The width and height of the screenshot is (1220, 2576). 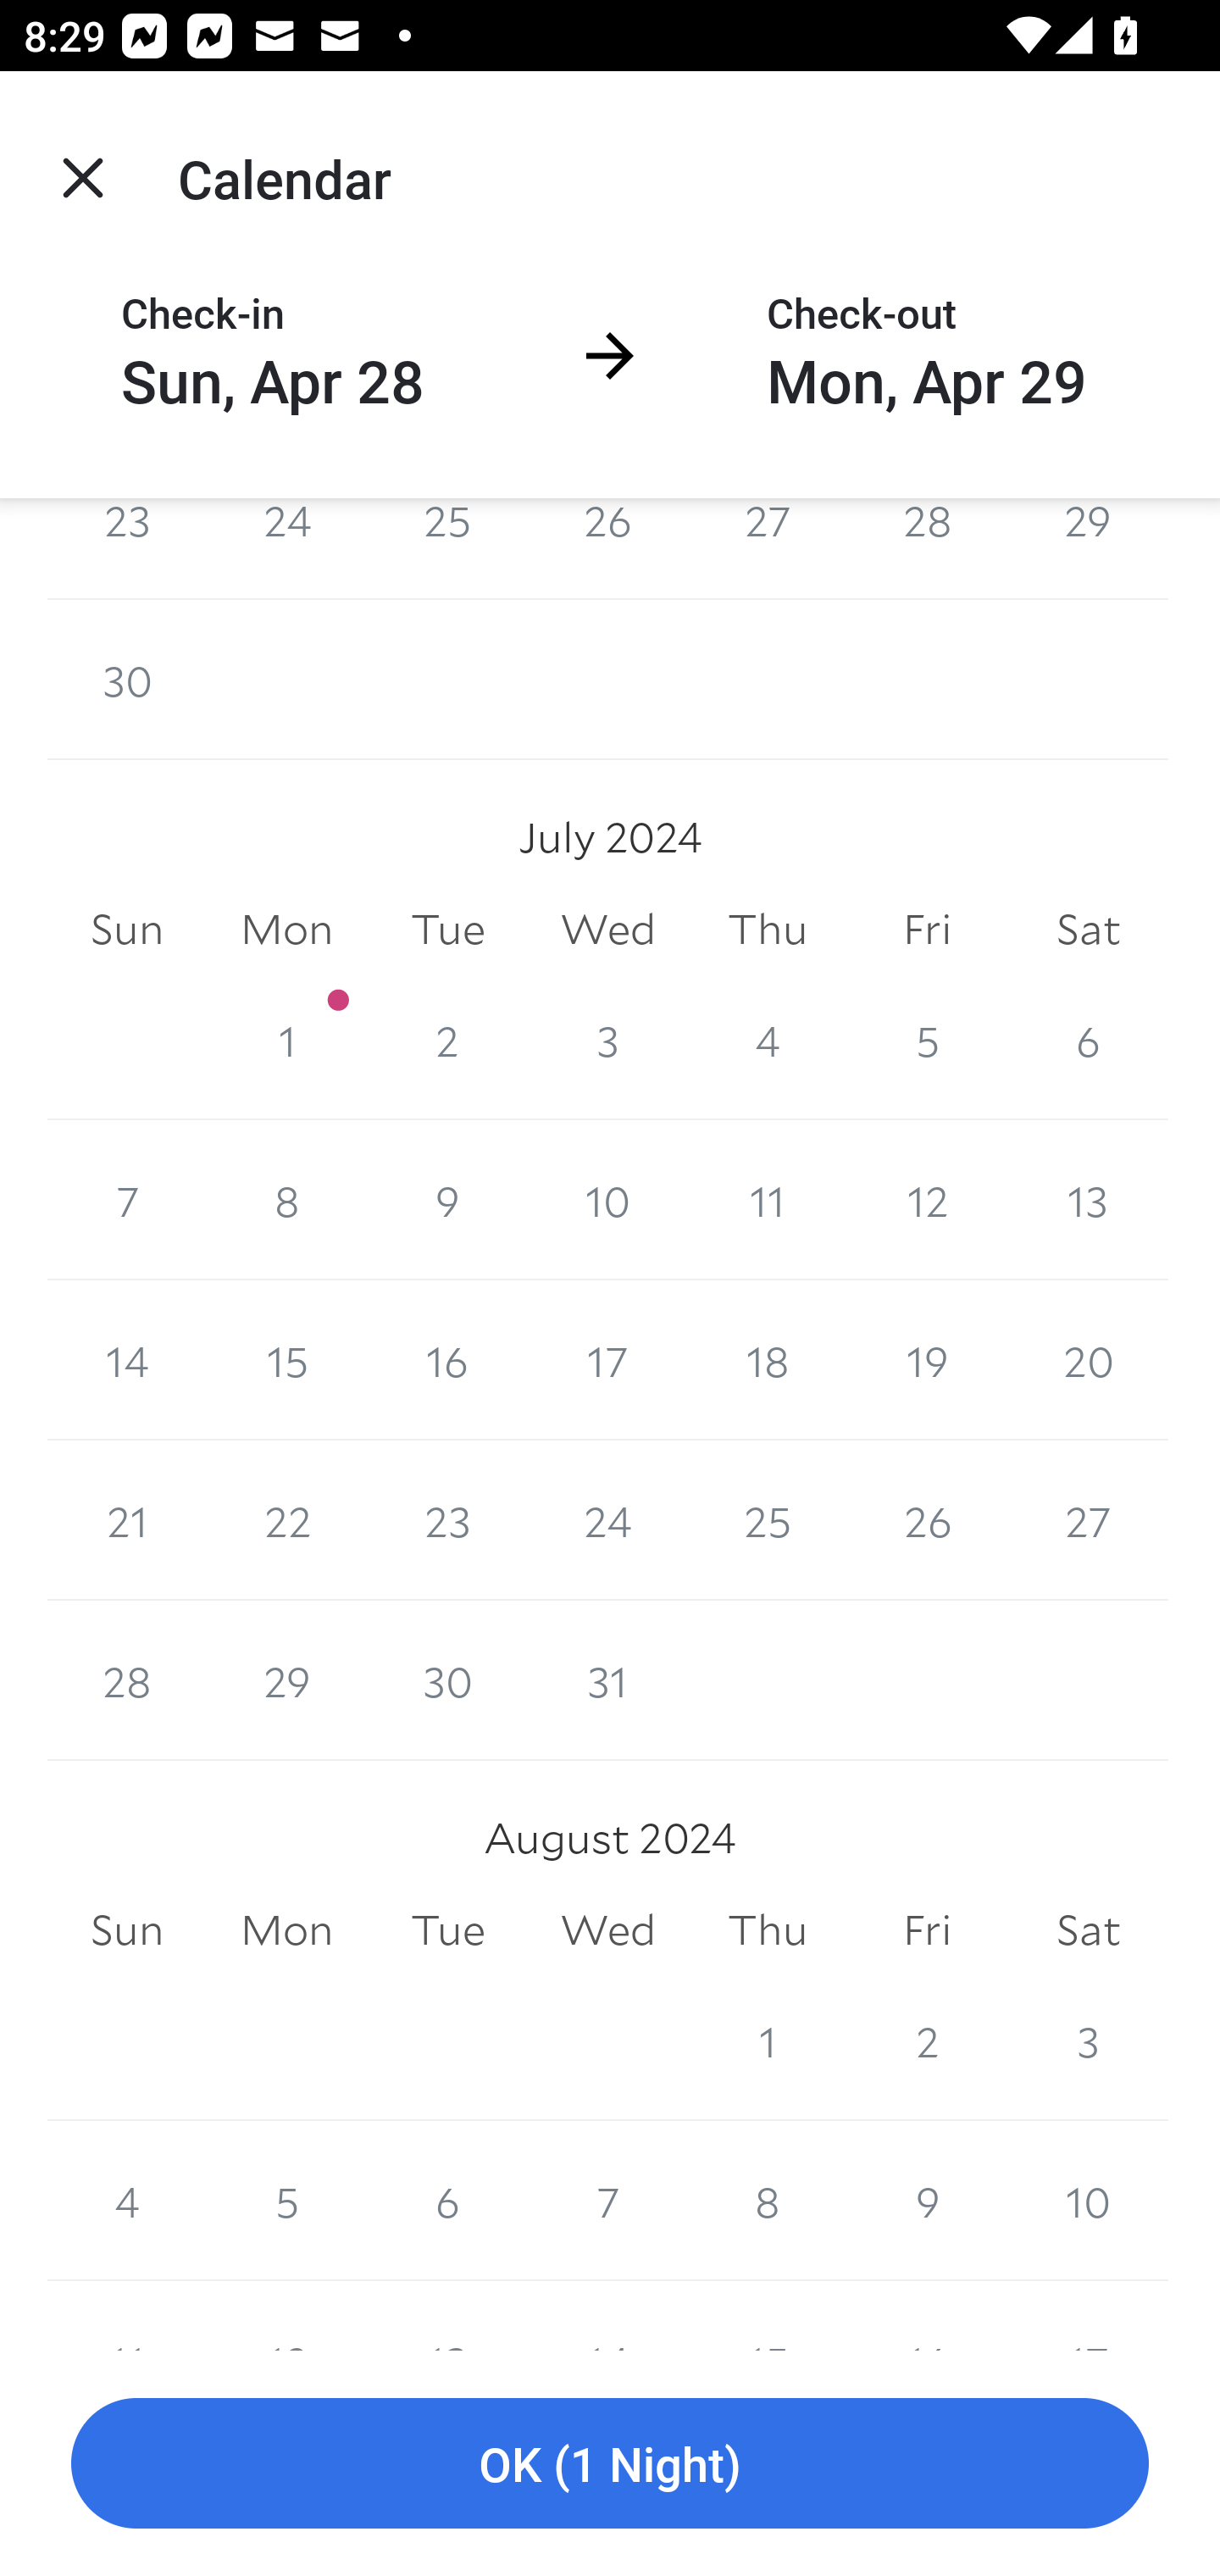 What do you see at coordinates (127, 1200) in the screenshot?
I see `7 7 July 2024` at bounding box center [127, 1200].